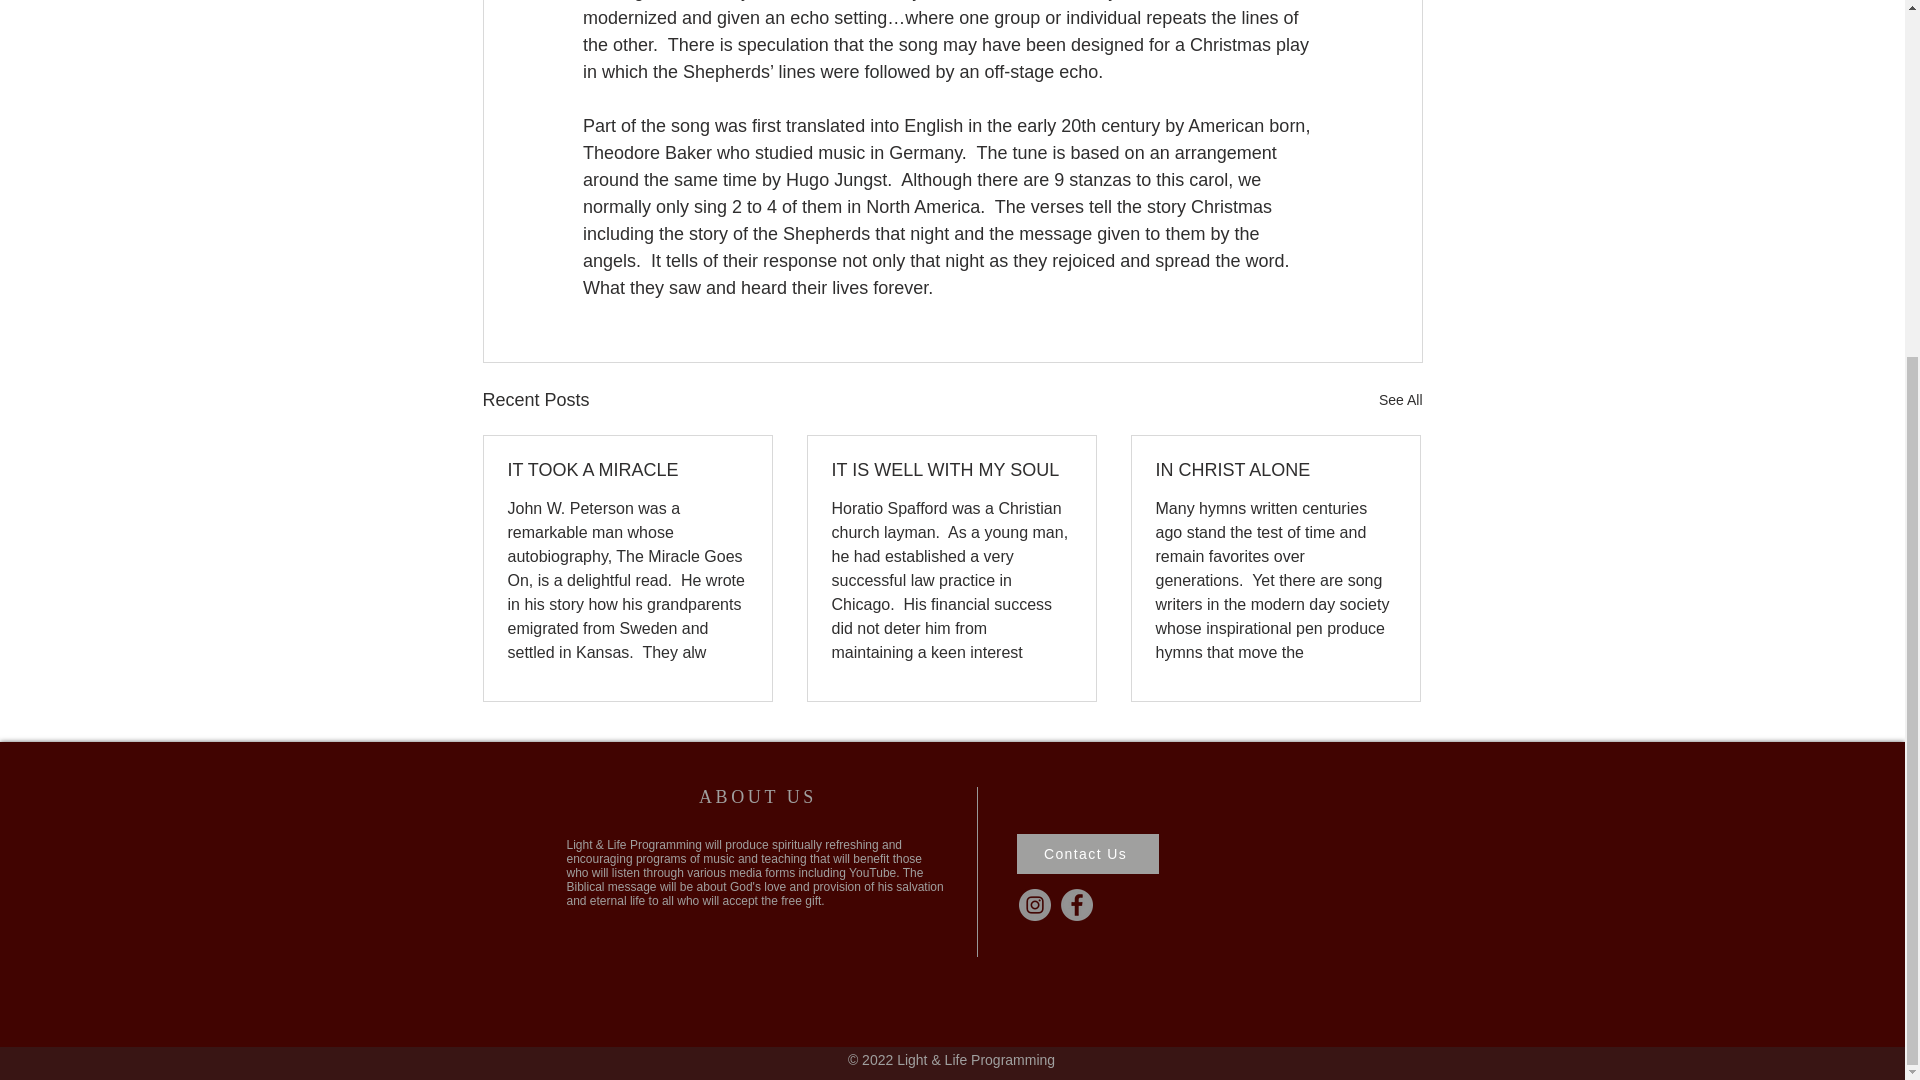 The width and height of the screenshot is (1920, 1080). I want to click on IT TOOK A MIRACLE, so click(628, 470).